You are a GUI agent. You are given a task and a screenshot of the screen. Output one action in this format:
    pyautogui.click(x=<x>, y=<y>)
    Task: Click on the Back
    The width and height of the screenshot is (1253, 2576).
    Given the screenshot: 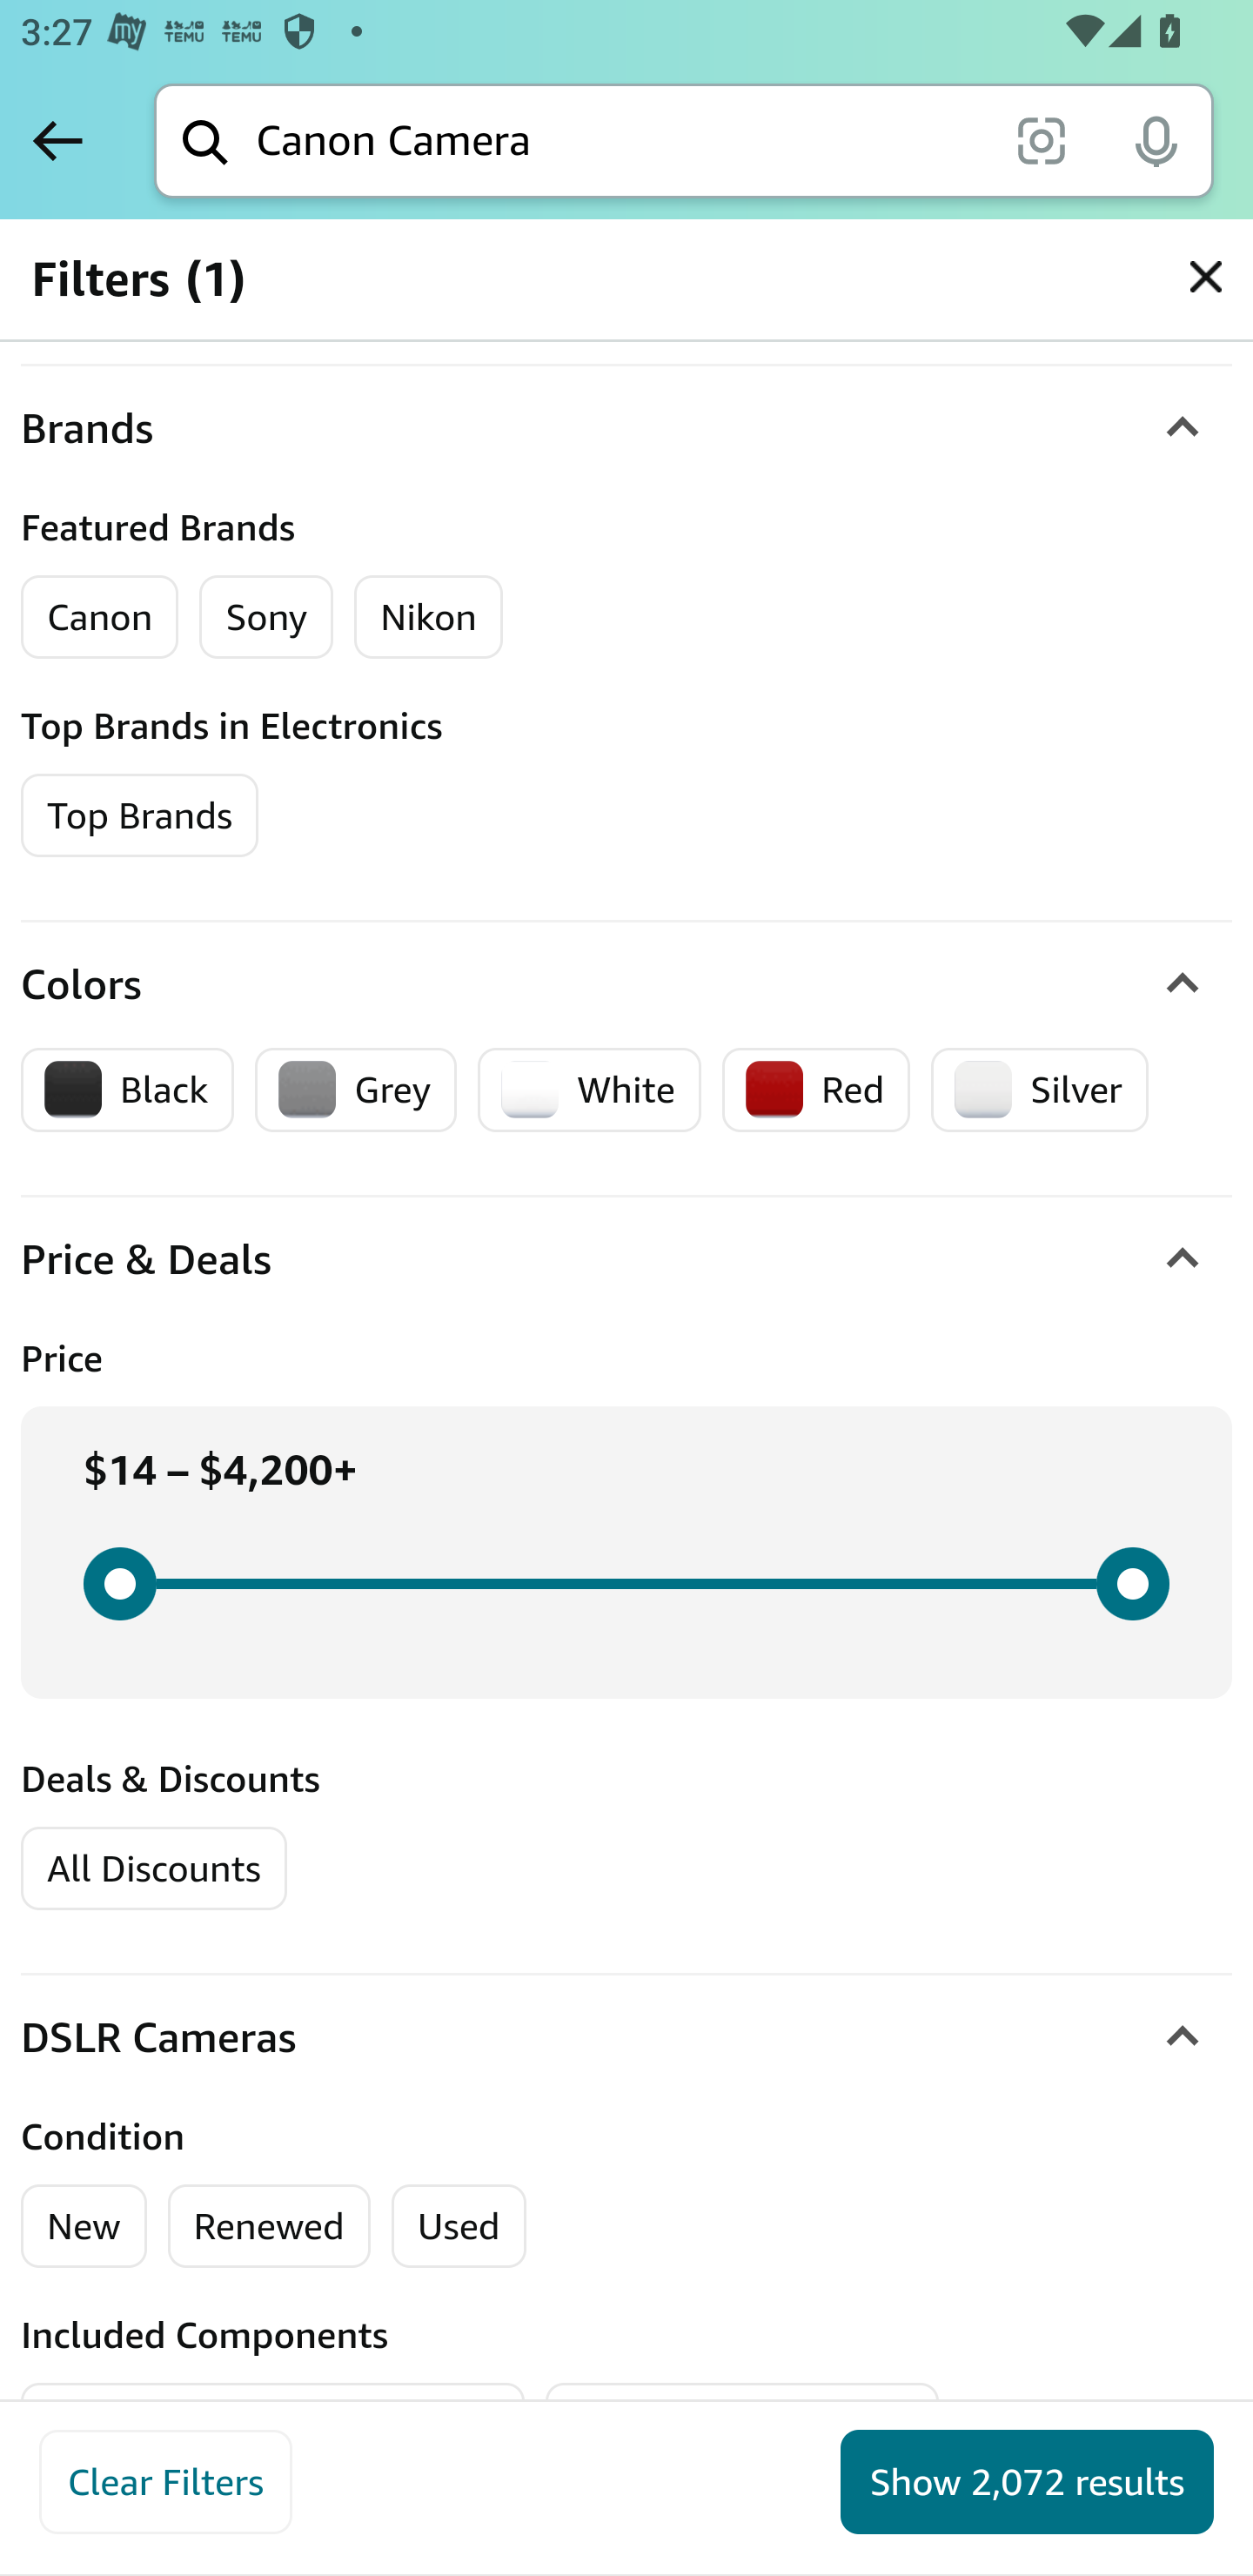 What is the action you would take?
    pyautogui.click(x=57, y=140)
    